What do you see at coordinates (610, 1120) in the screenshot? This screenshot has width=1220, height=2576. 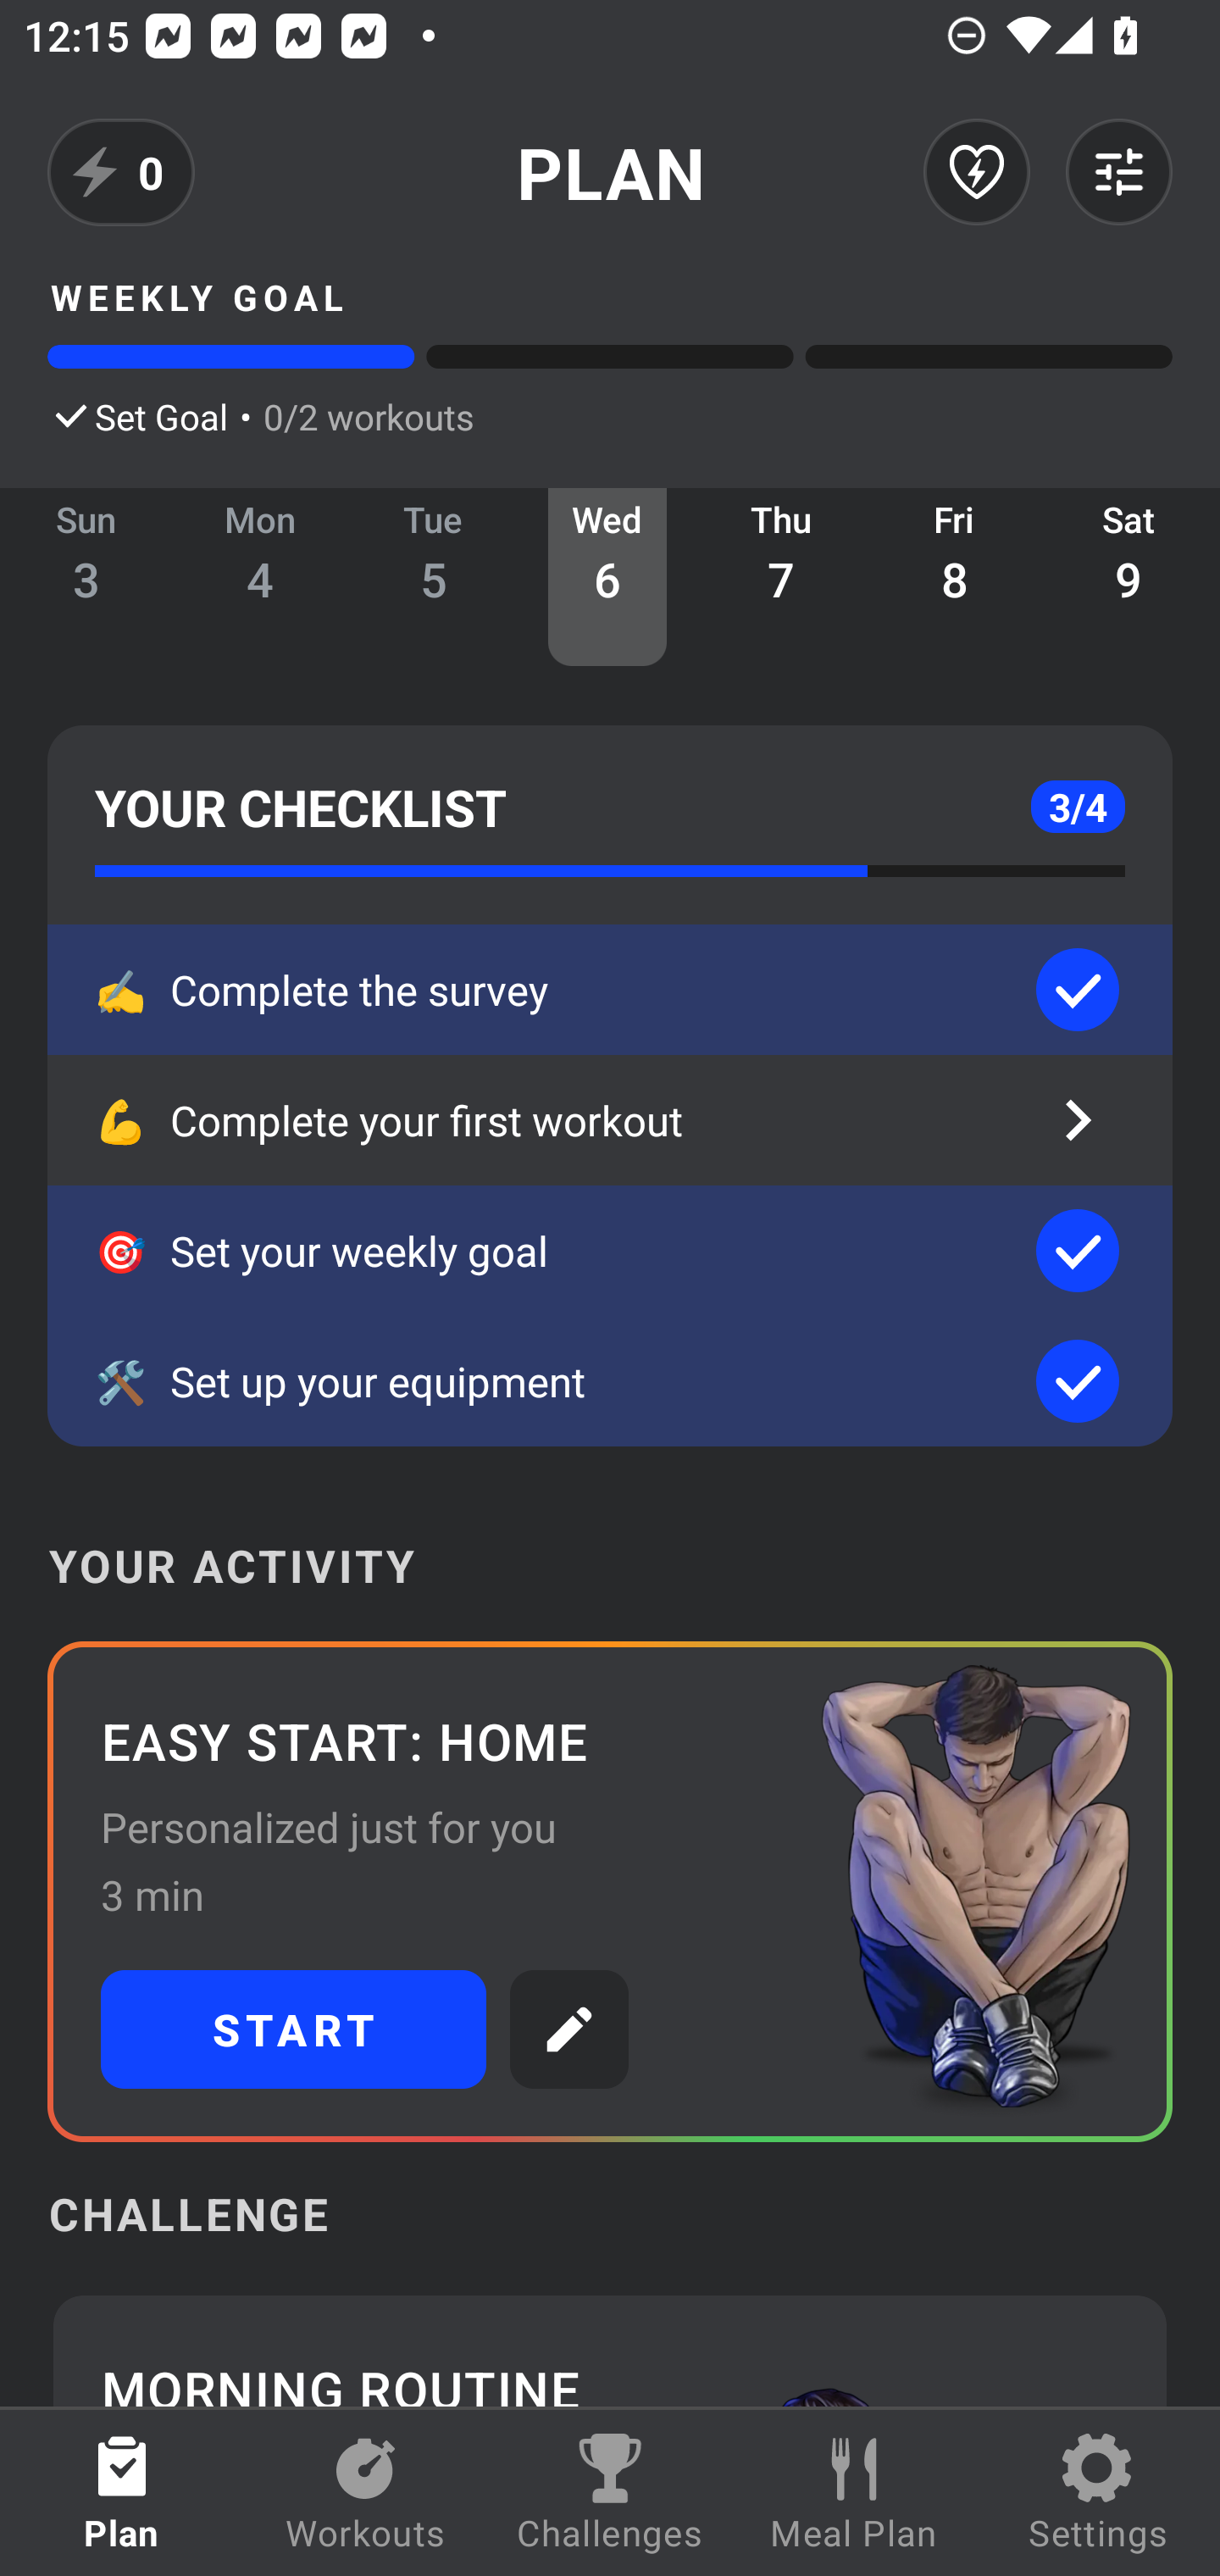 I see `💪 Complete your first workout` at bounding box center [610, 1120].